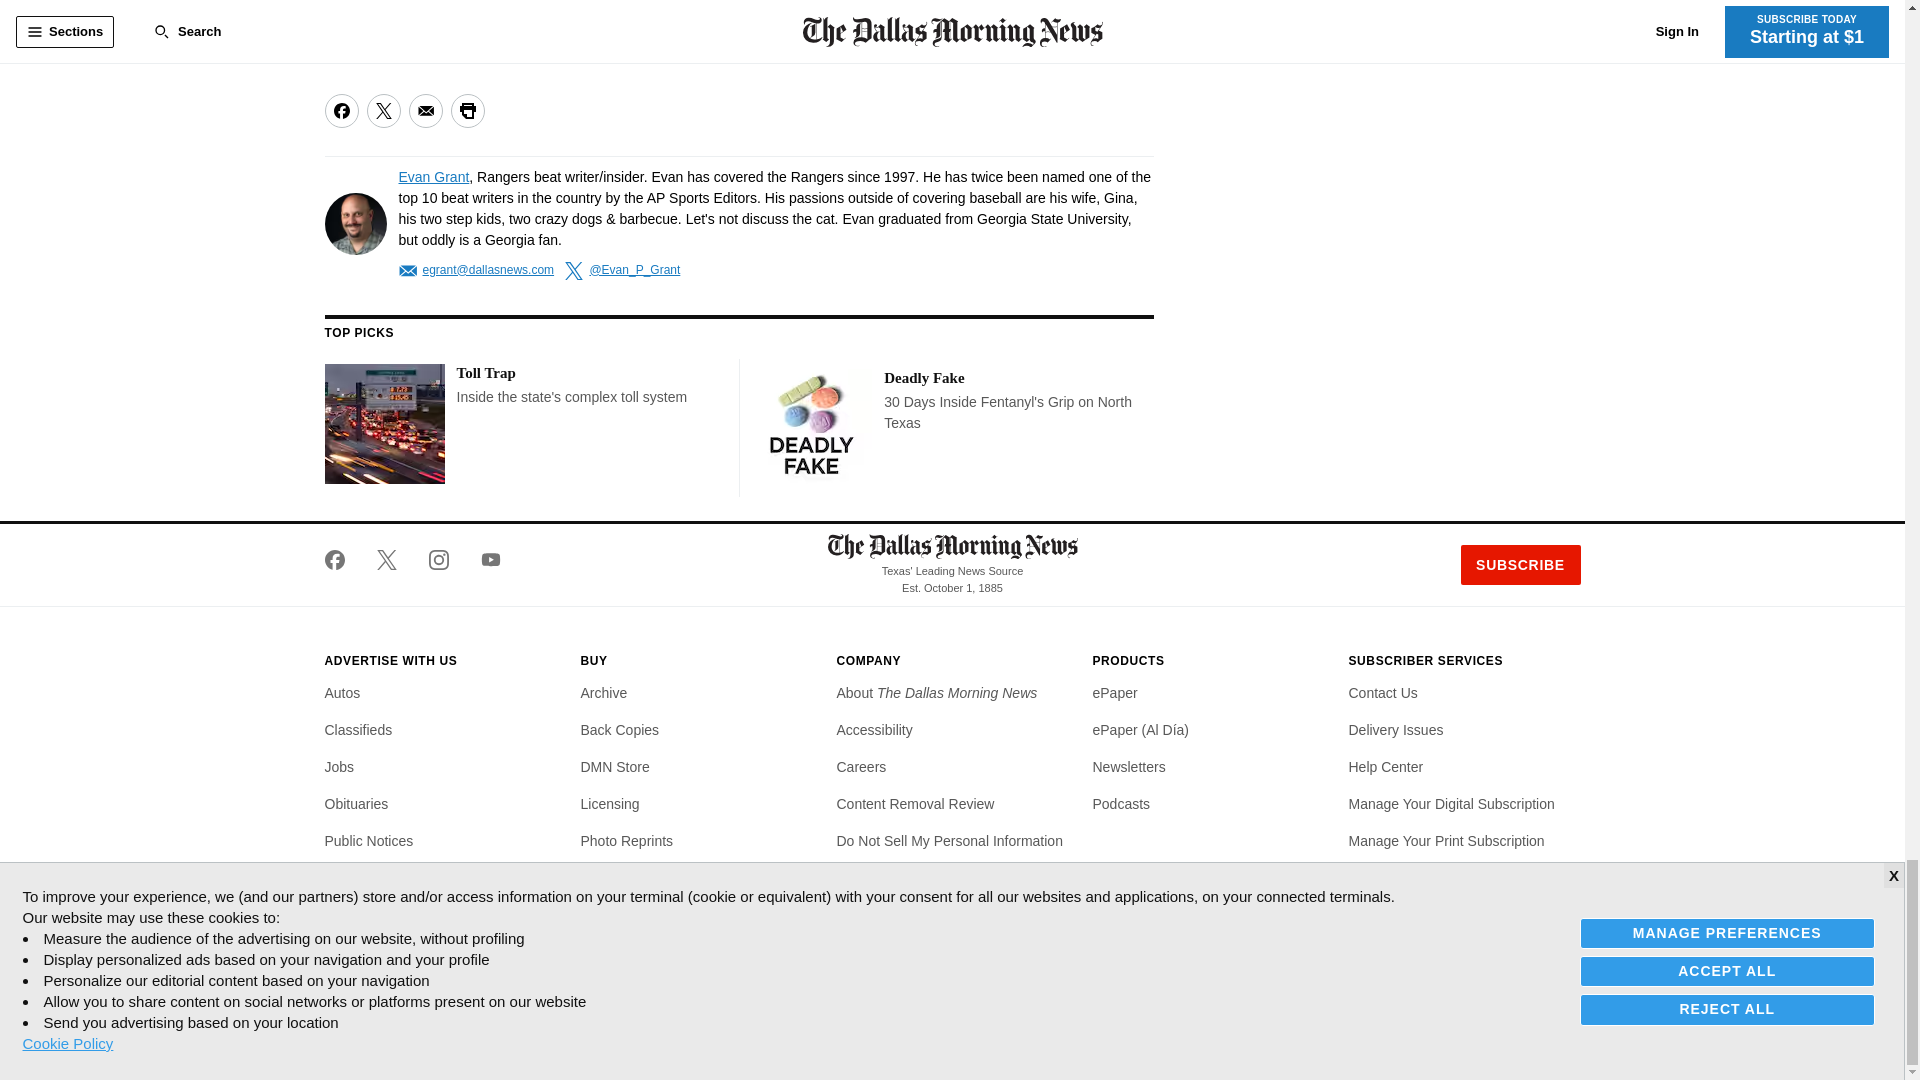  Describe the element at coordinates (482, 560) in the screenshot. I see `The Dallas Morning News on YouTube` at that location.